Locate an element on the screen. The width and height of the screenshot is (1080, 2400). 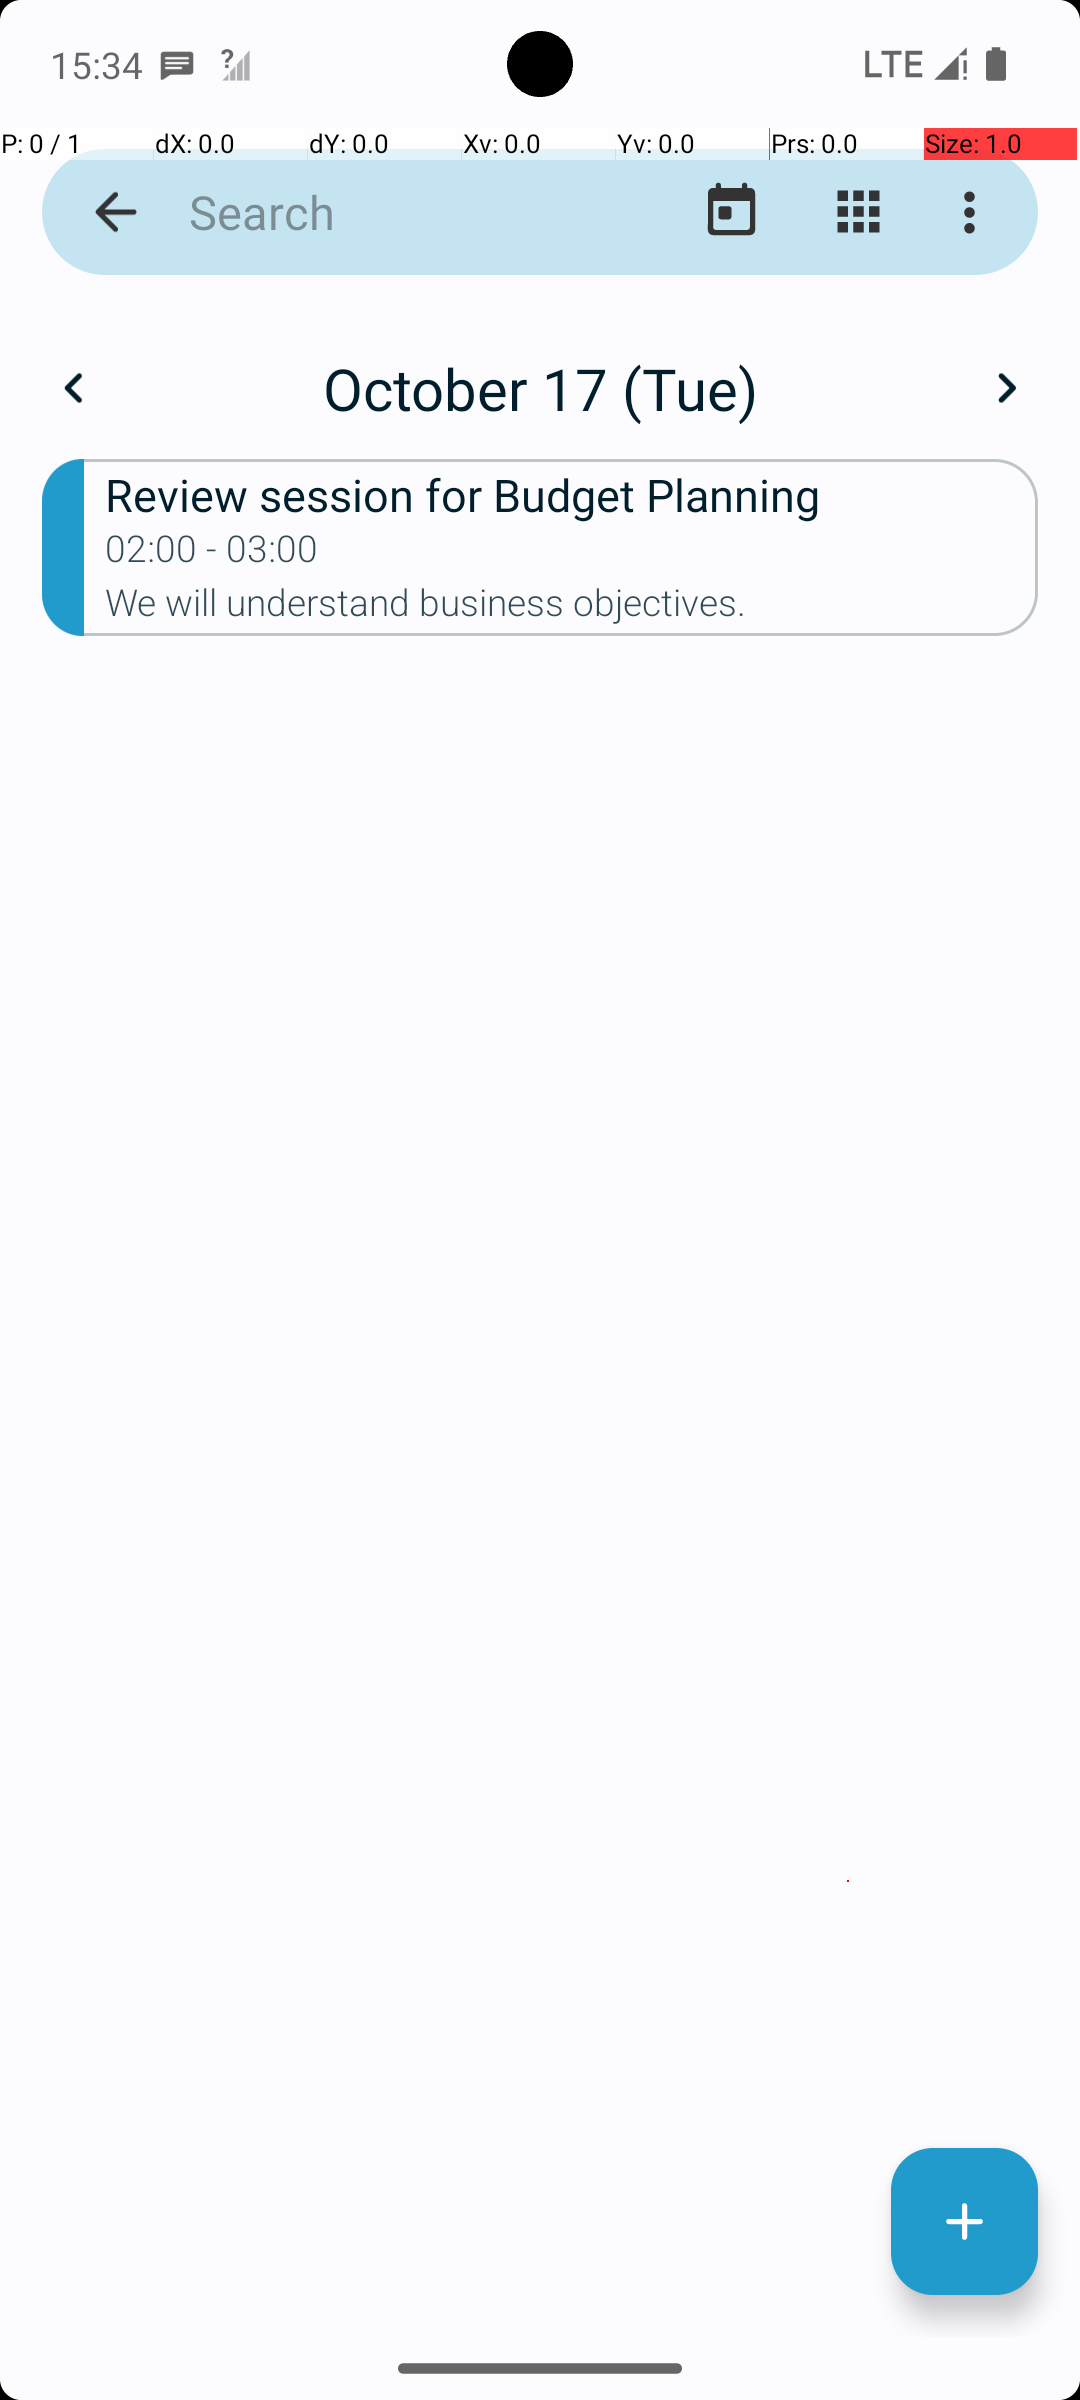
We will understand business objectives. is located at coordinates (572, 609).